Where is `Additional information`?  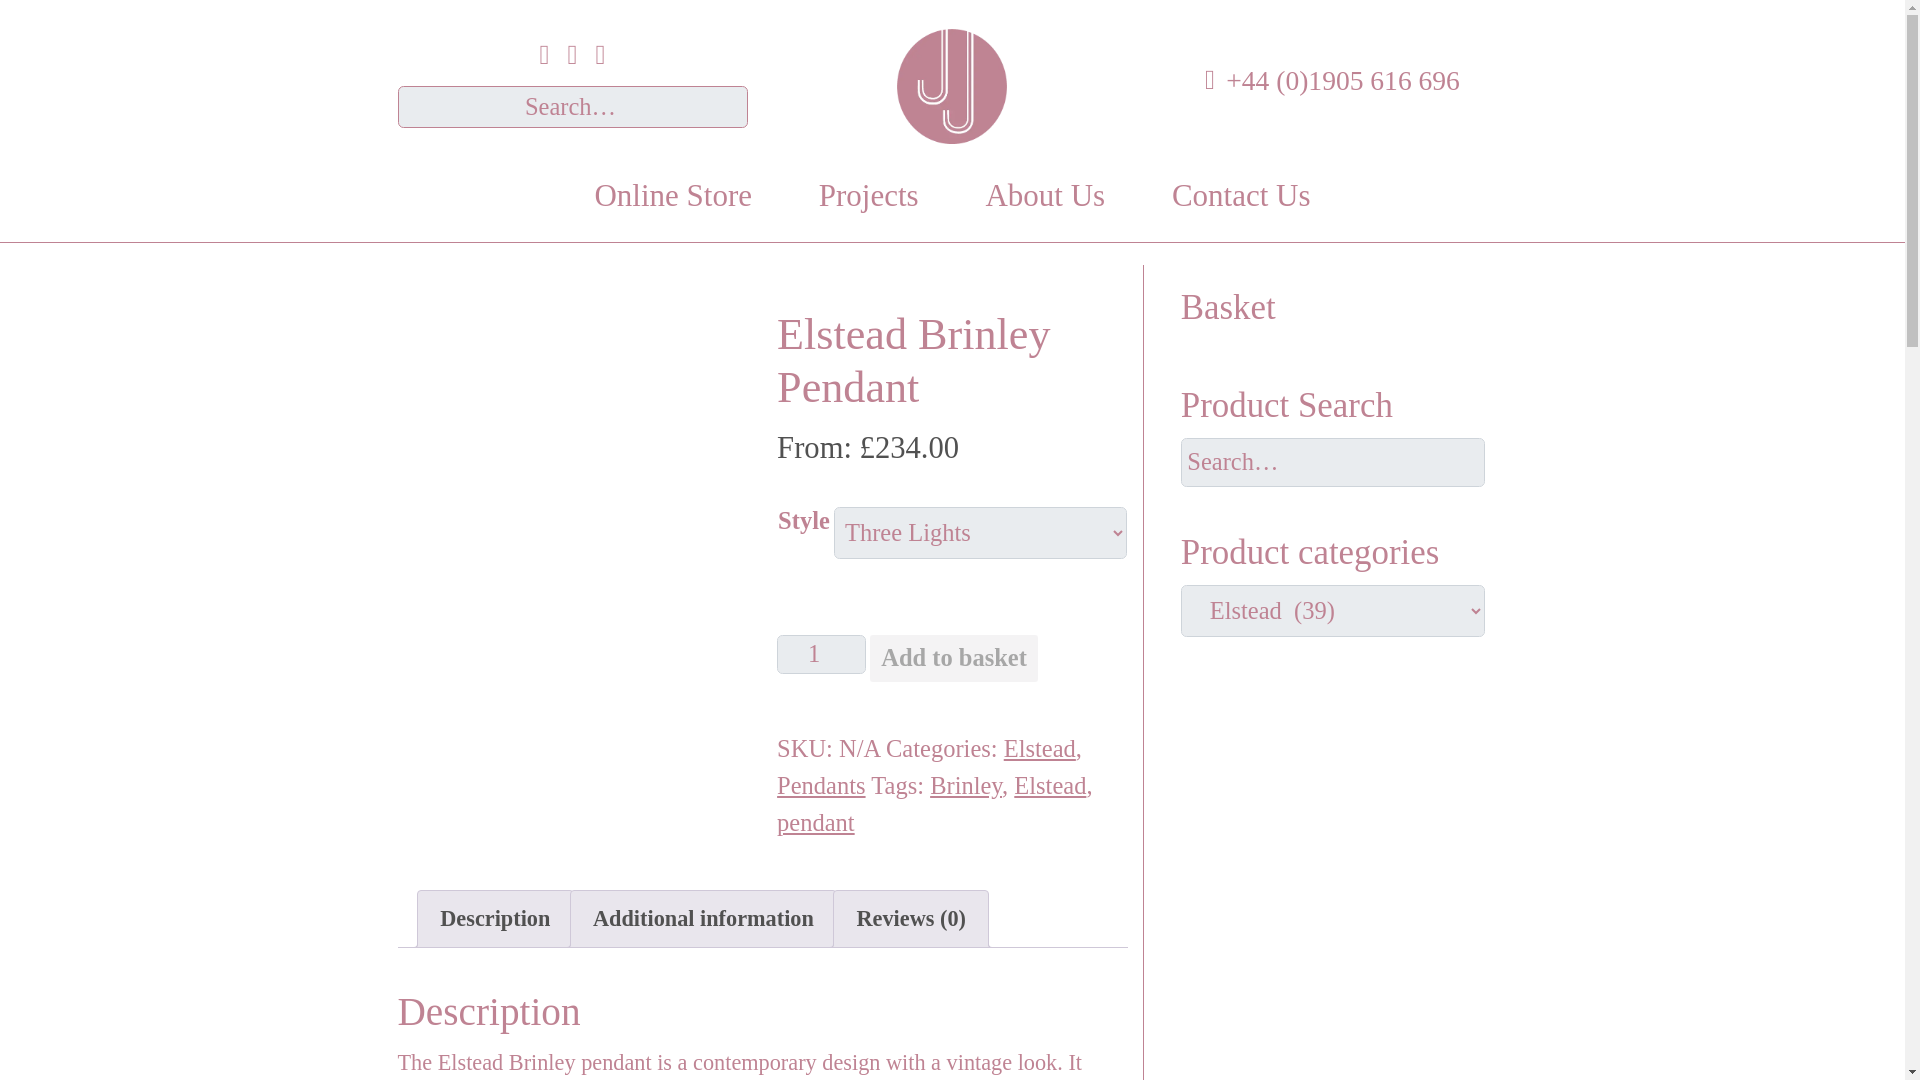 Additional information is located at coordinates (704, 919).